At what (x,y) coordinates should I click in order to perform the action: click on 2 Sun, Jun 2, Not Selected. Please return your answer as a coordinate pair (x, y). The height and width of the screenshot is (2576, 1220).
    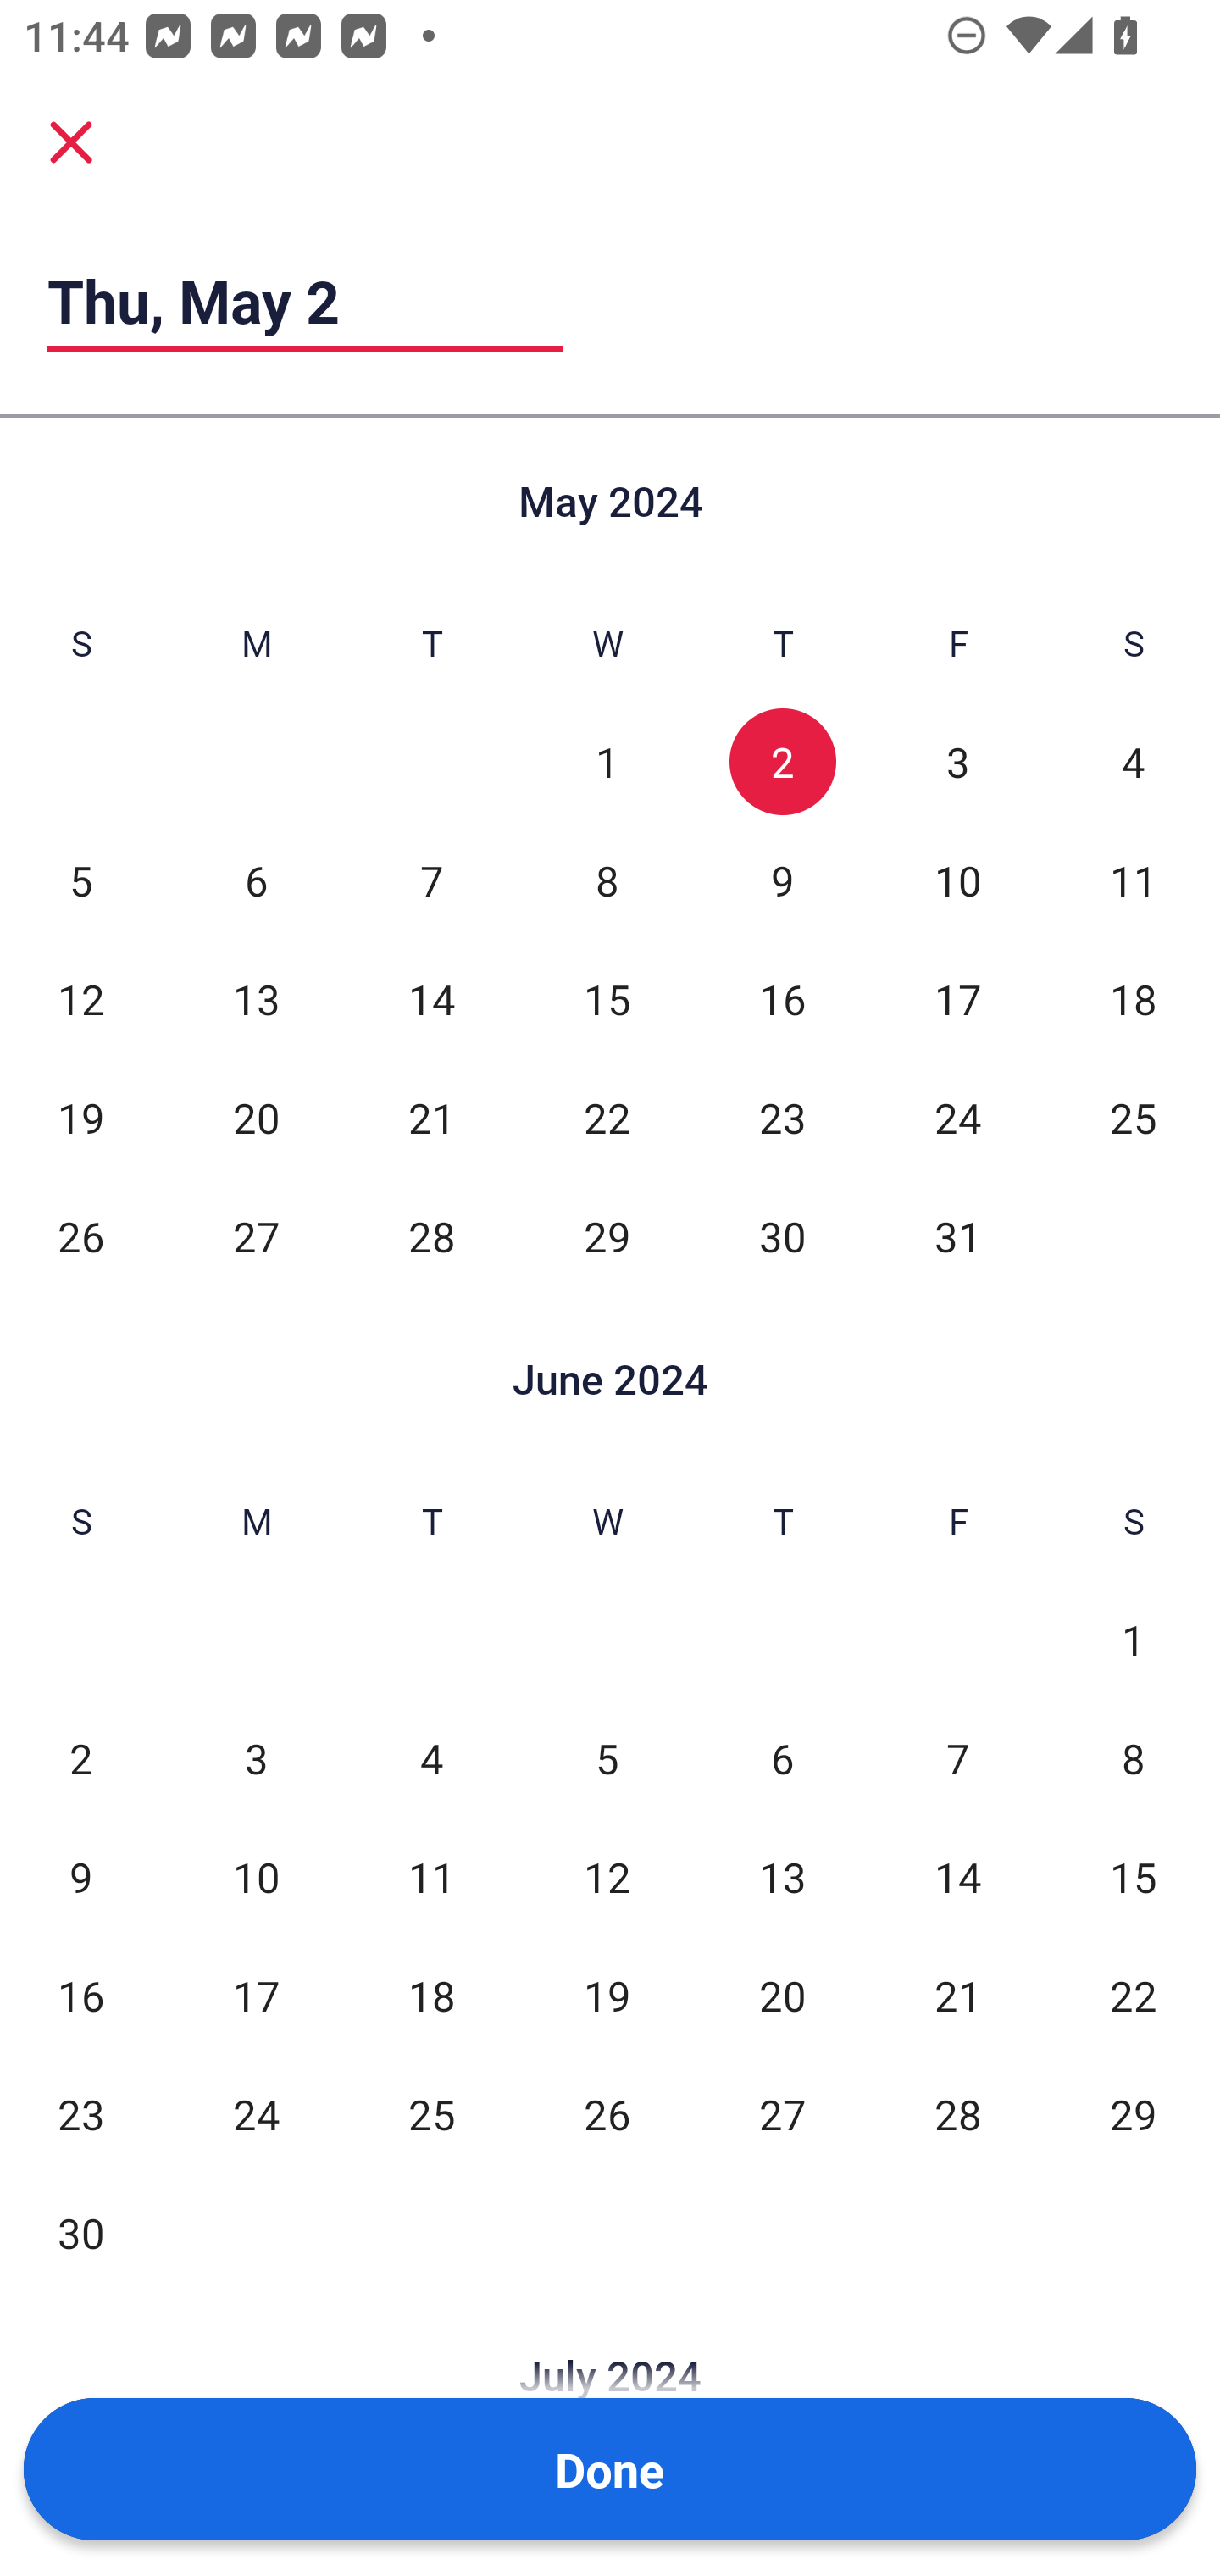
    Looking at the image, I should click on (80, 1759).